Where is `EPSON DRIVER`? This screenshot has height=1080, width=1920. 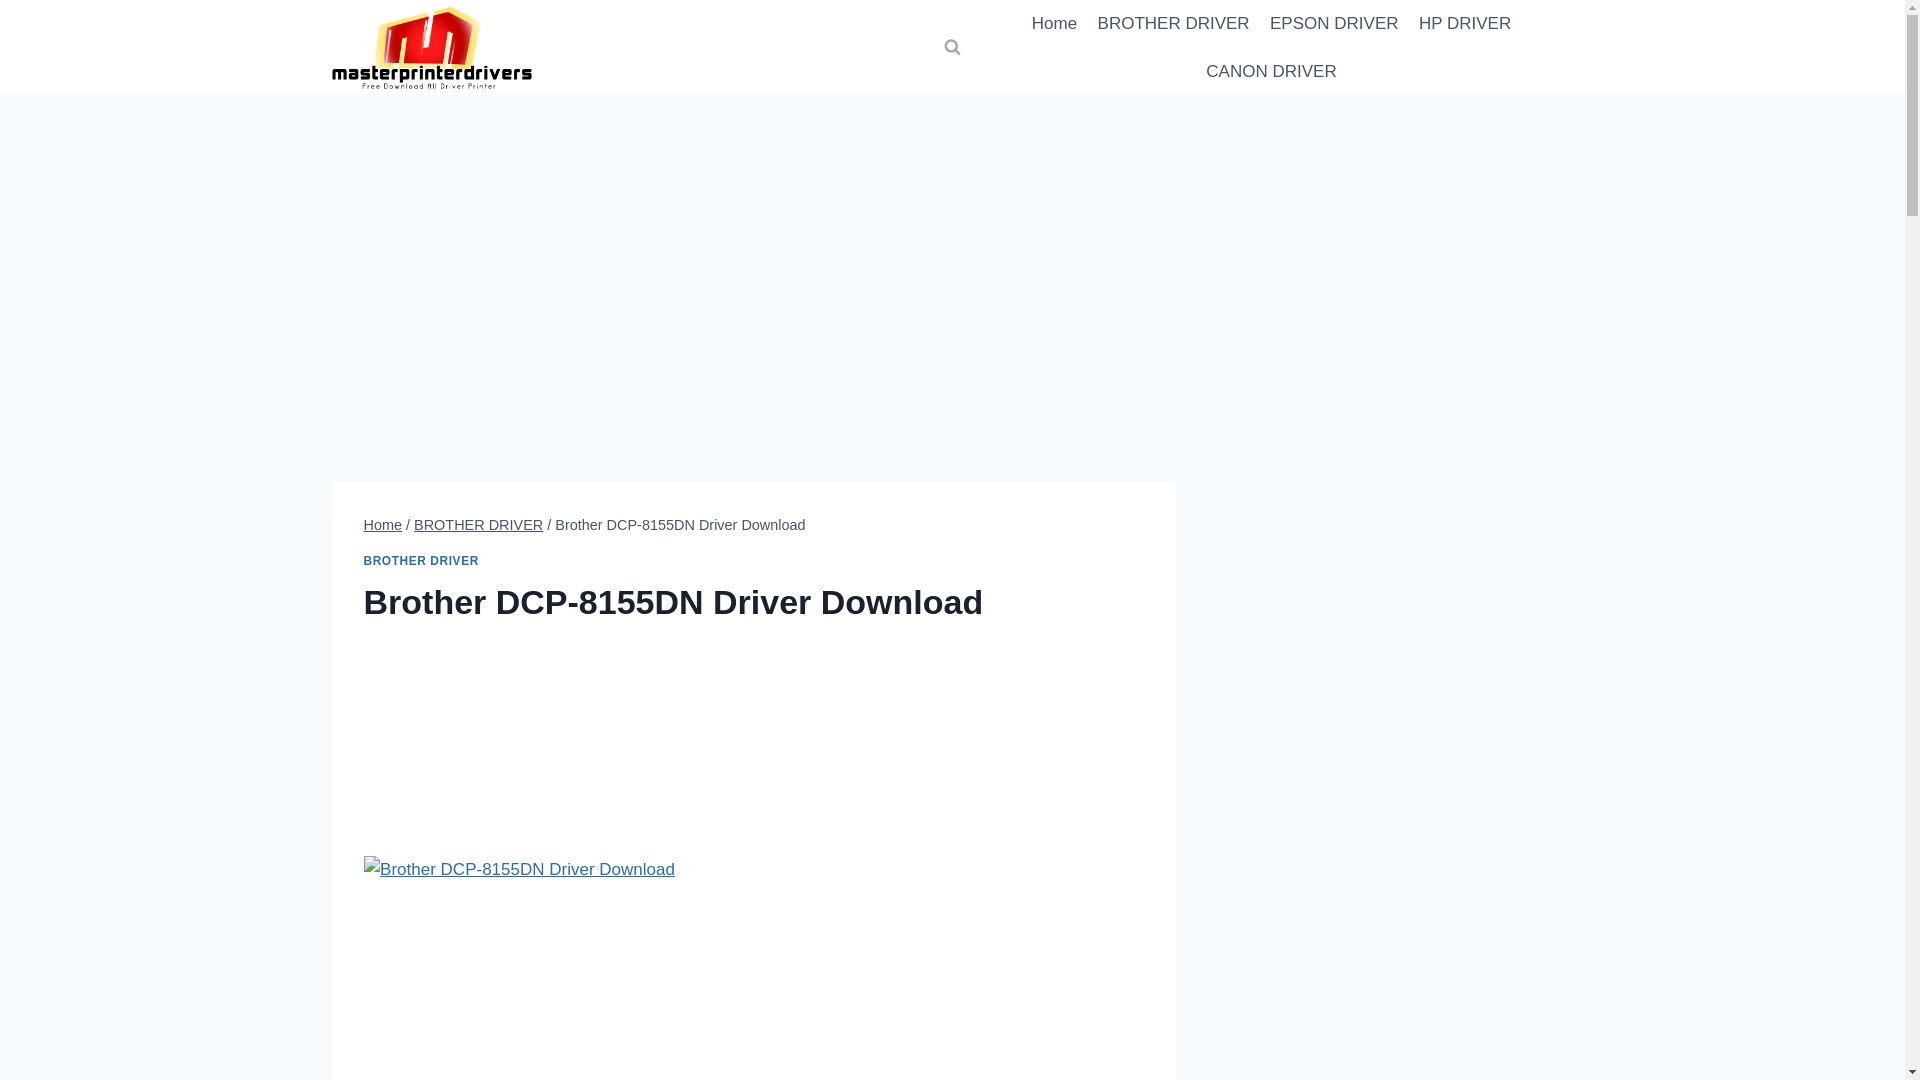 EPSON DRIVER is located at coordinates (1334, 24).